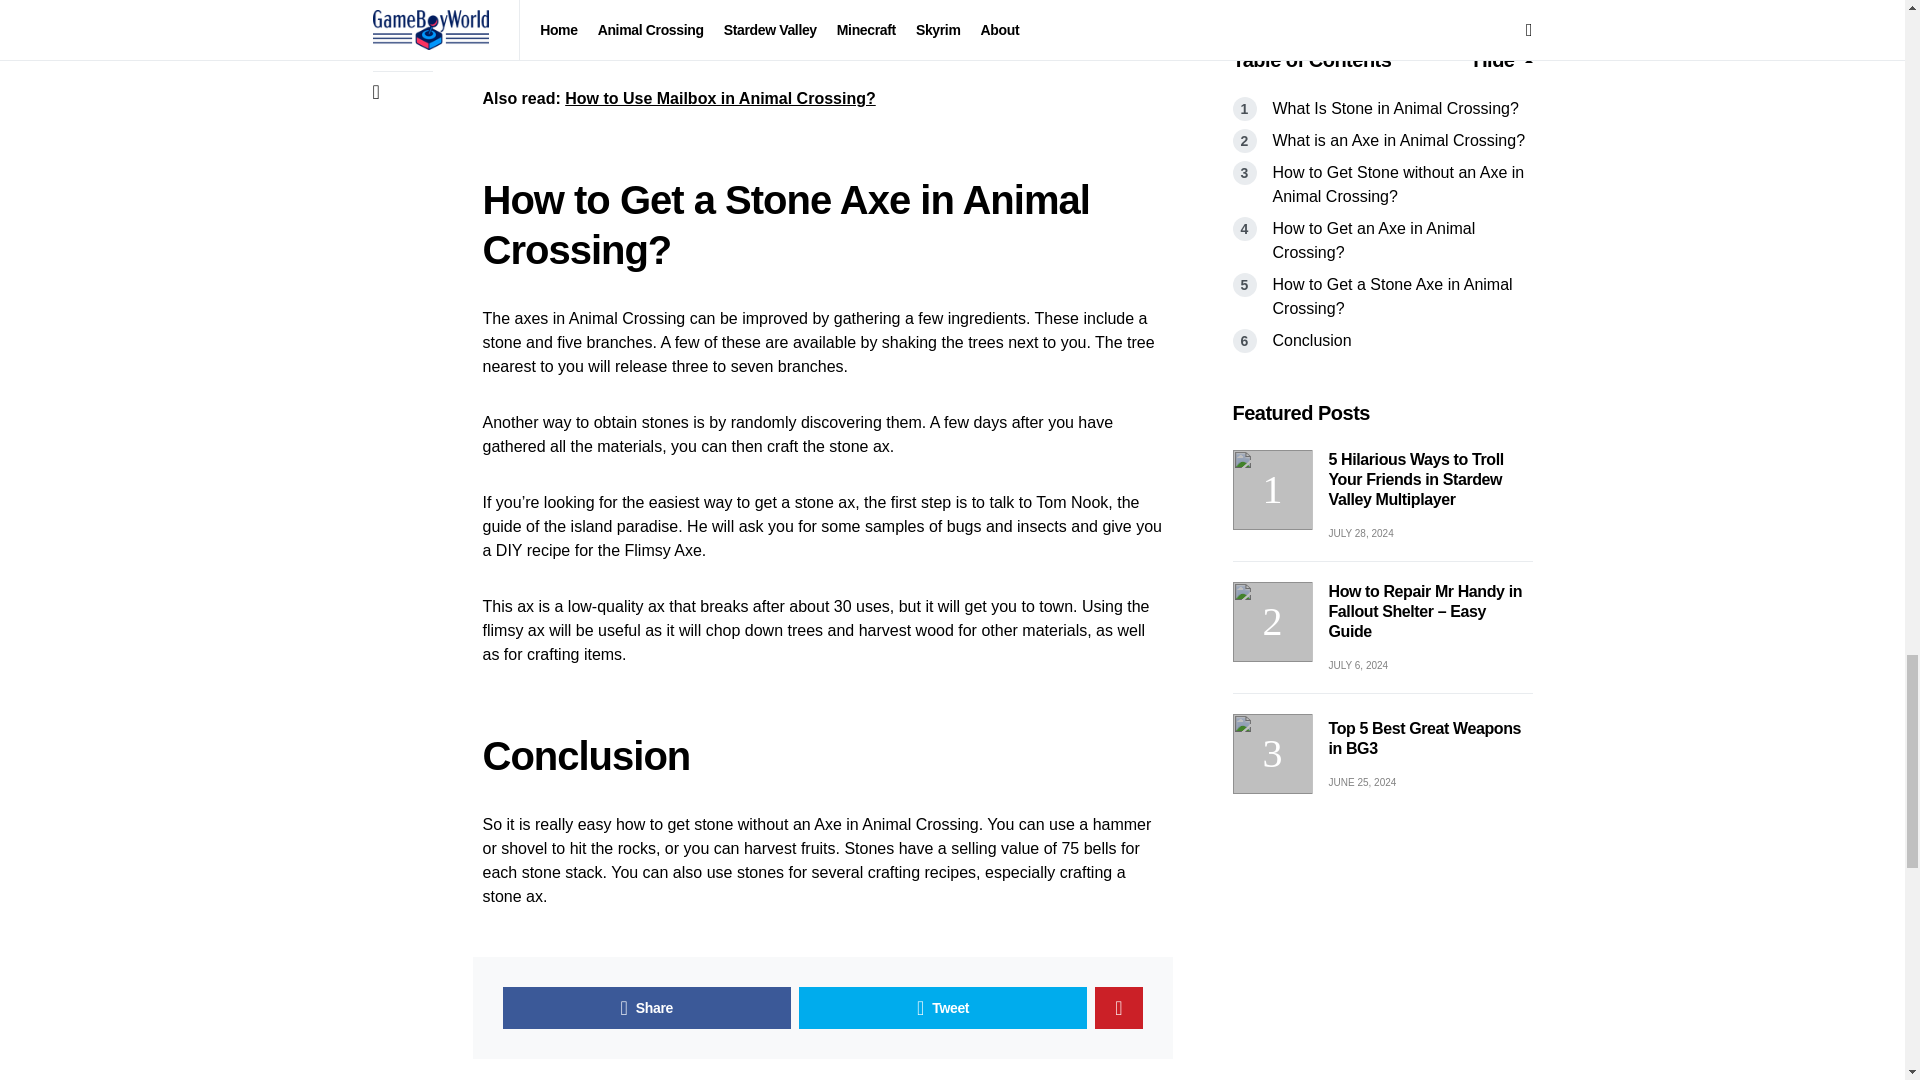 This screenshot has height=1080, width=1920. Describe the element at coordinates (645, 1008) in the screenshot. I see `Share` at that location.